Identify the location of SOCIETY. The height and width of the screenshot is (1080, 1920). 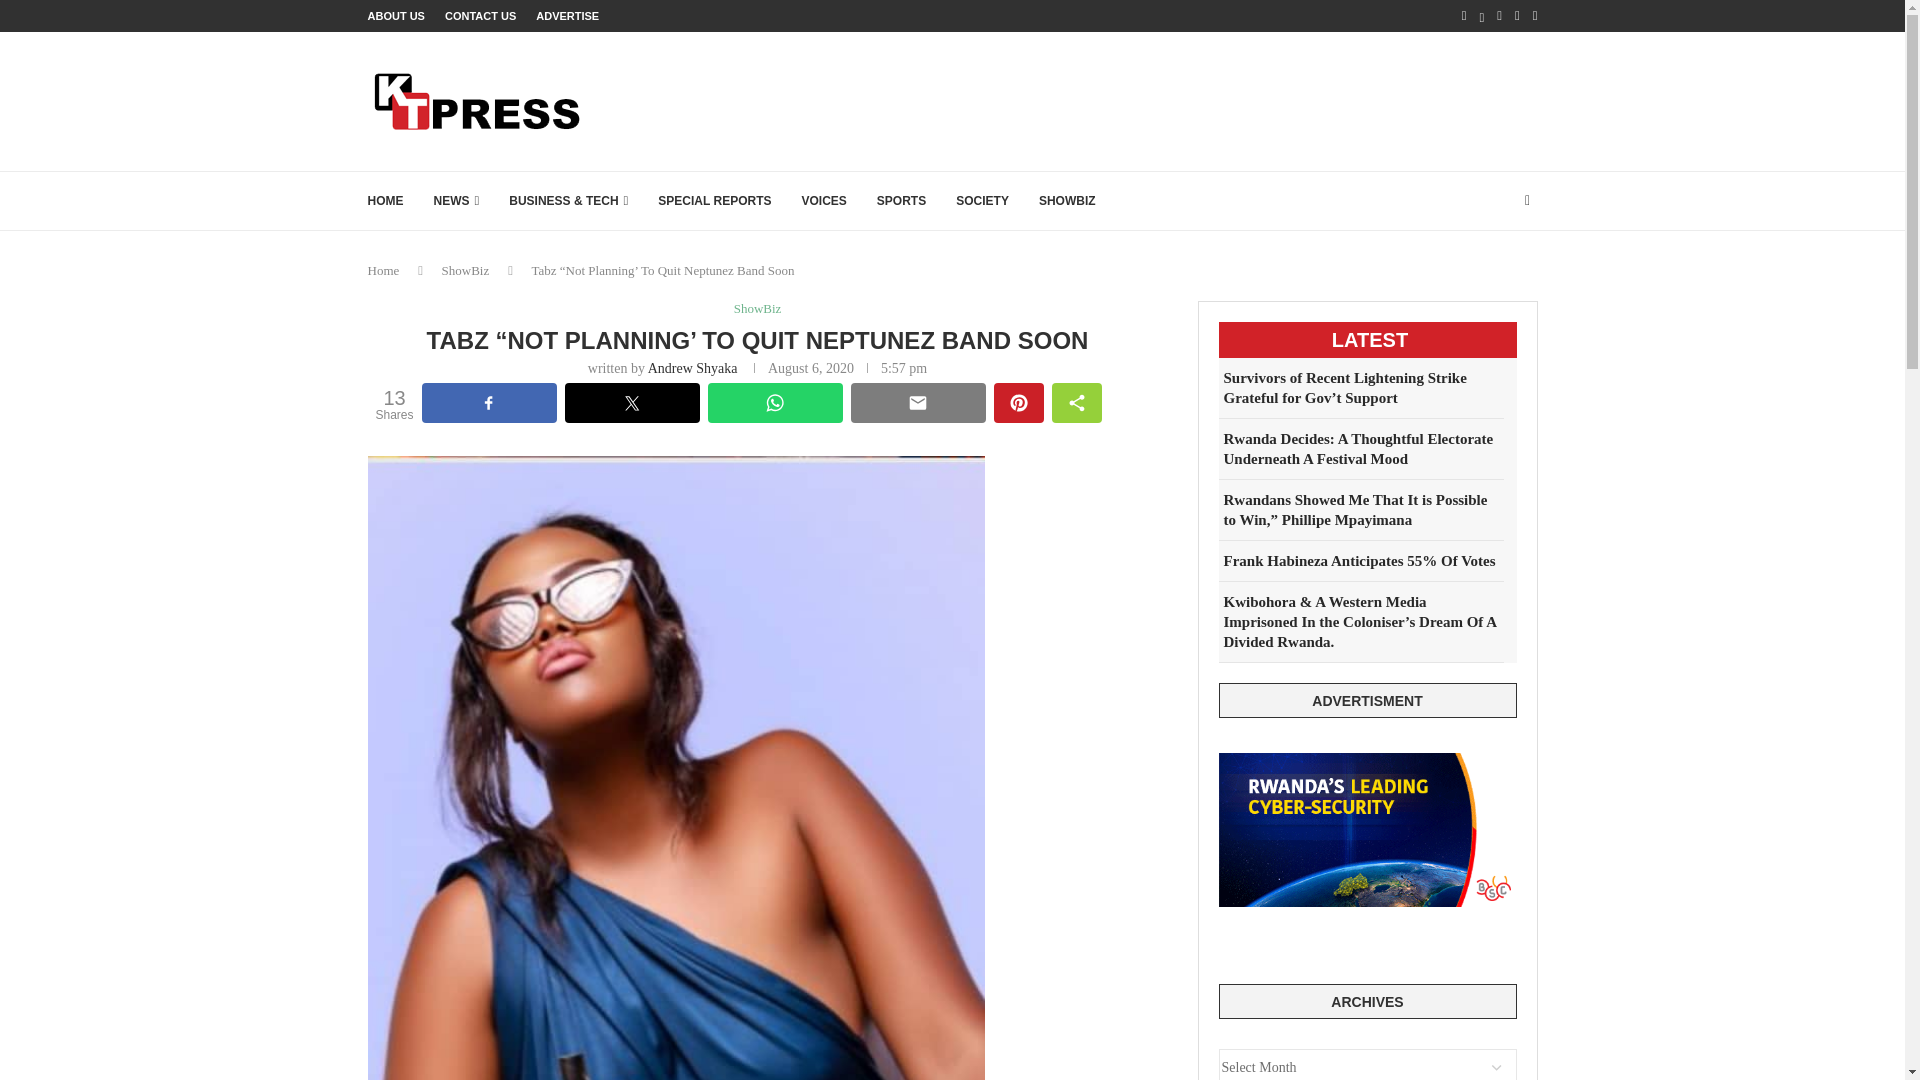
(982, 200).